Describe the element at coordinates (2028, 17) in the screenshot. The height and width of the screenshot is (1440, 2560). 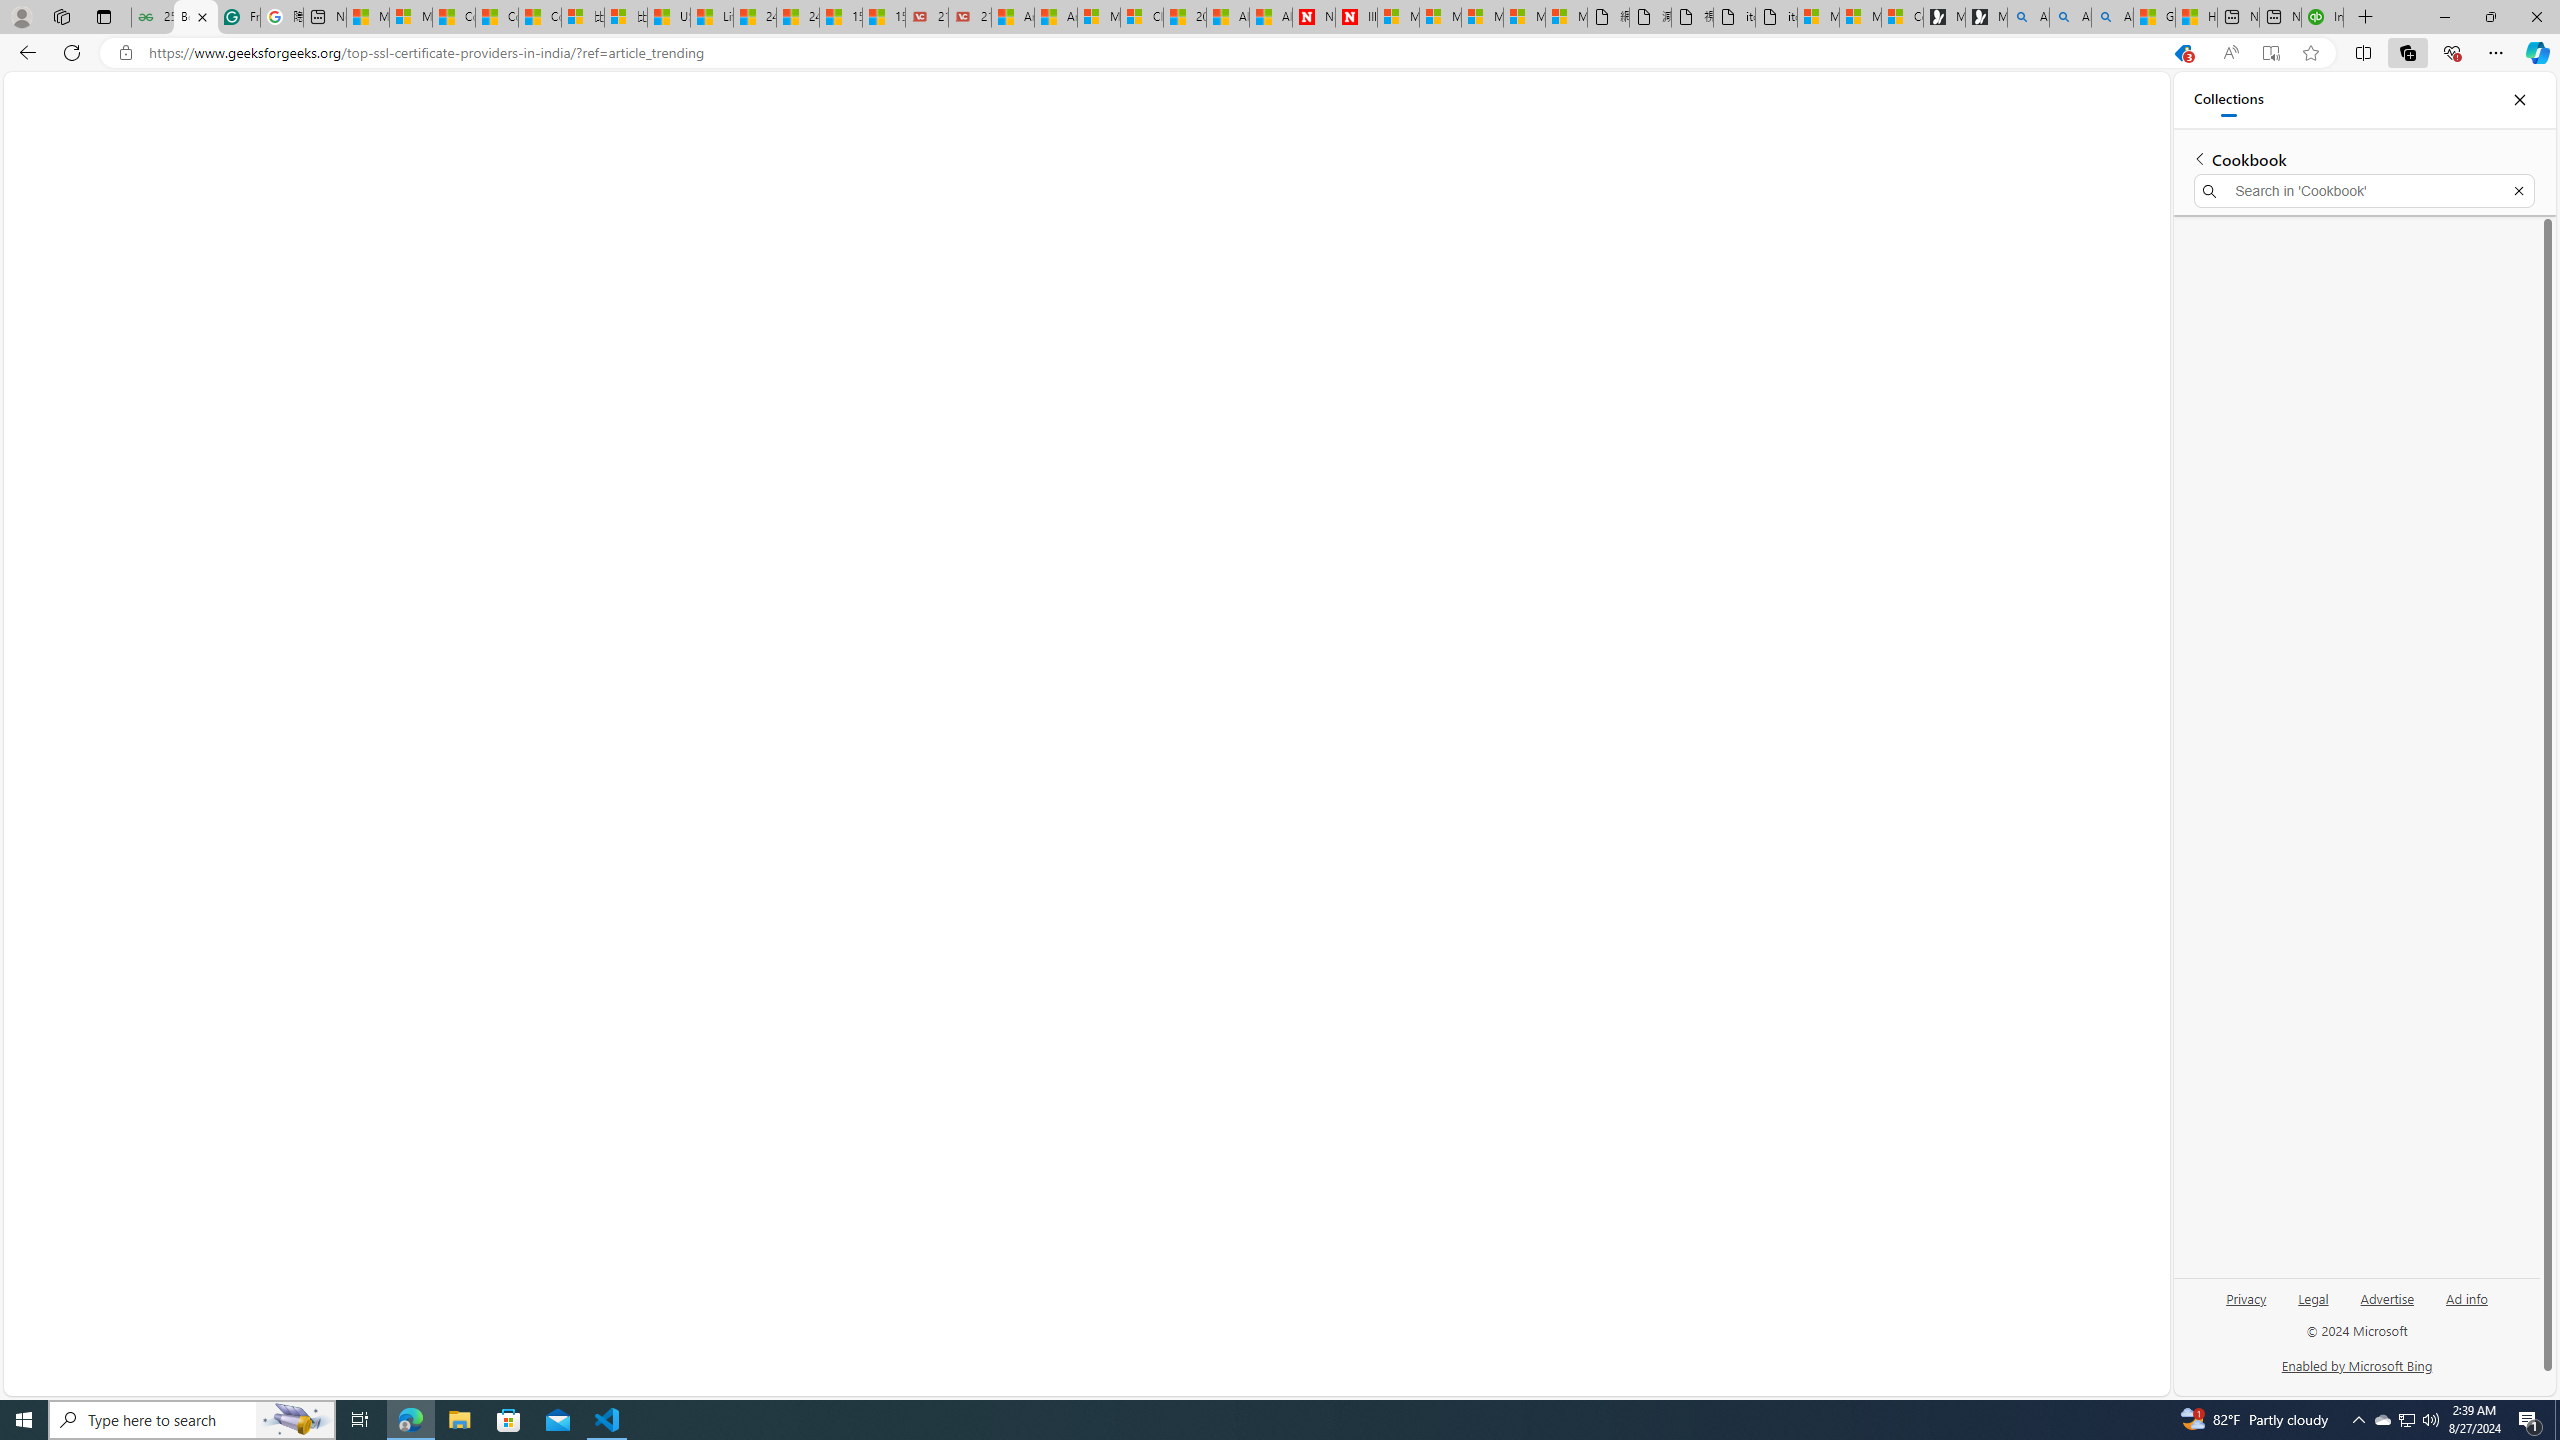
I see `Alabama high school quarterback dies - Search` at that location.